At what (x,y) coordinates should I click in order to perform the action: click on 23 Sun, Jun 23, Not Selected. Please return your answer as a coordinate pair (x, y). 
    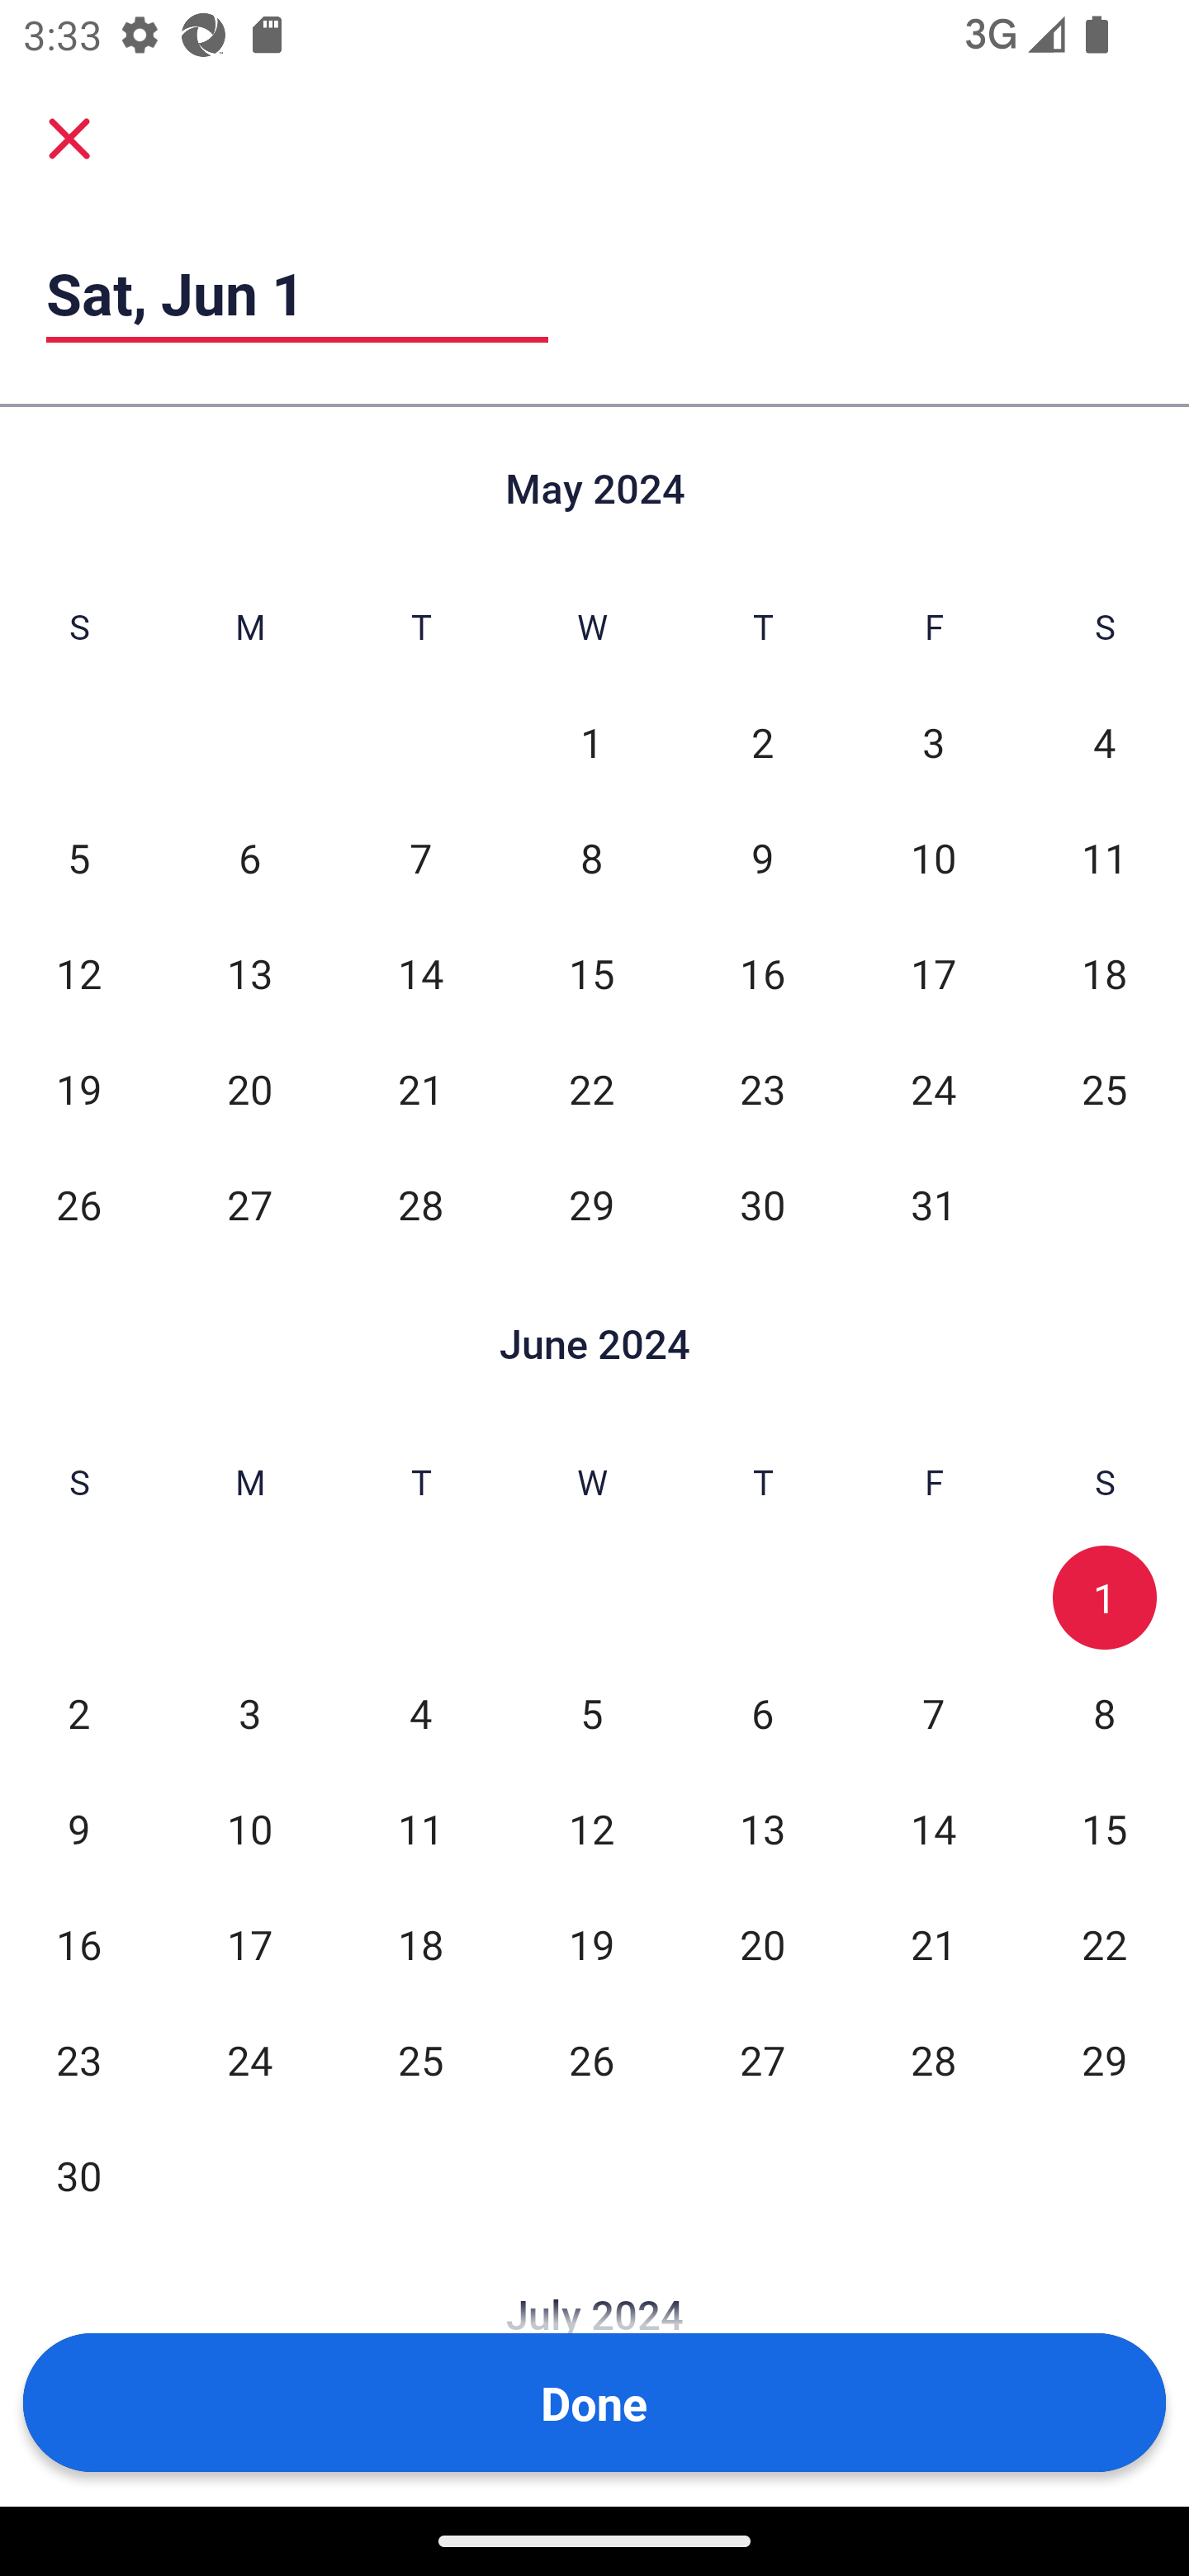
    Looking at the image, I should click on (78, 2059).